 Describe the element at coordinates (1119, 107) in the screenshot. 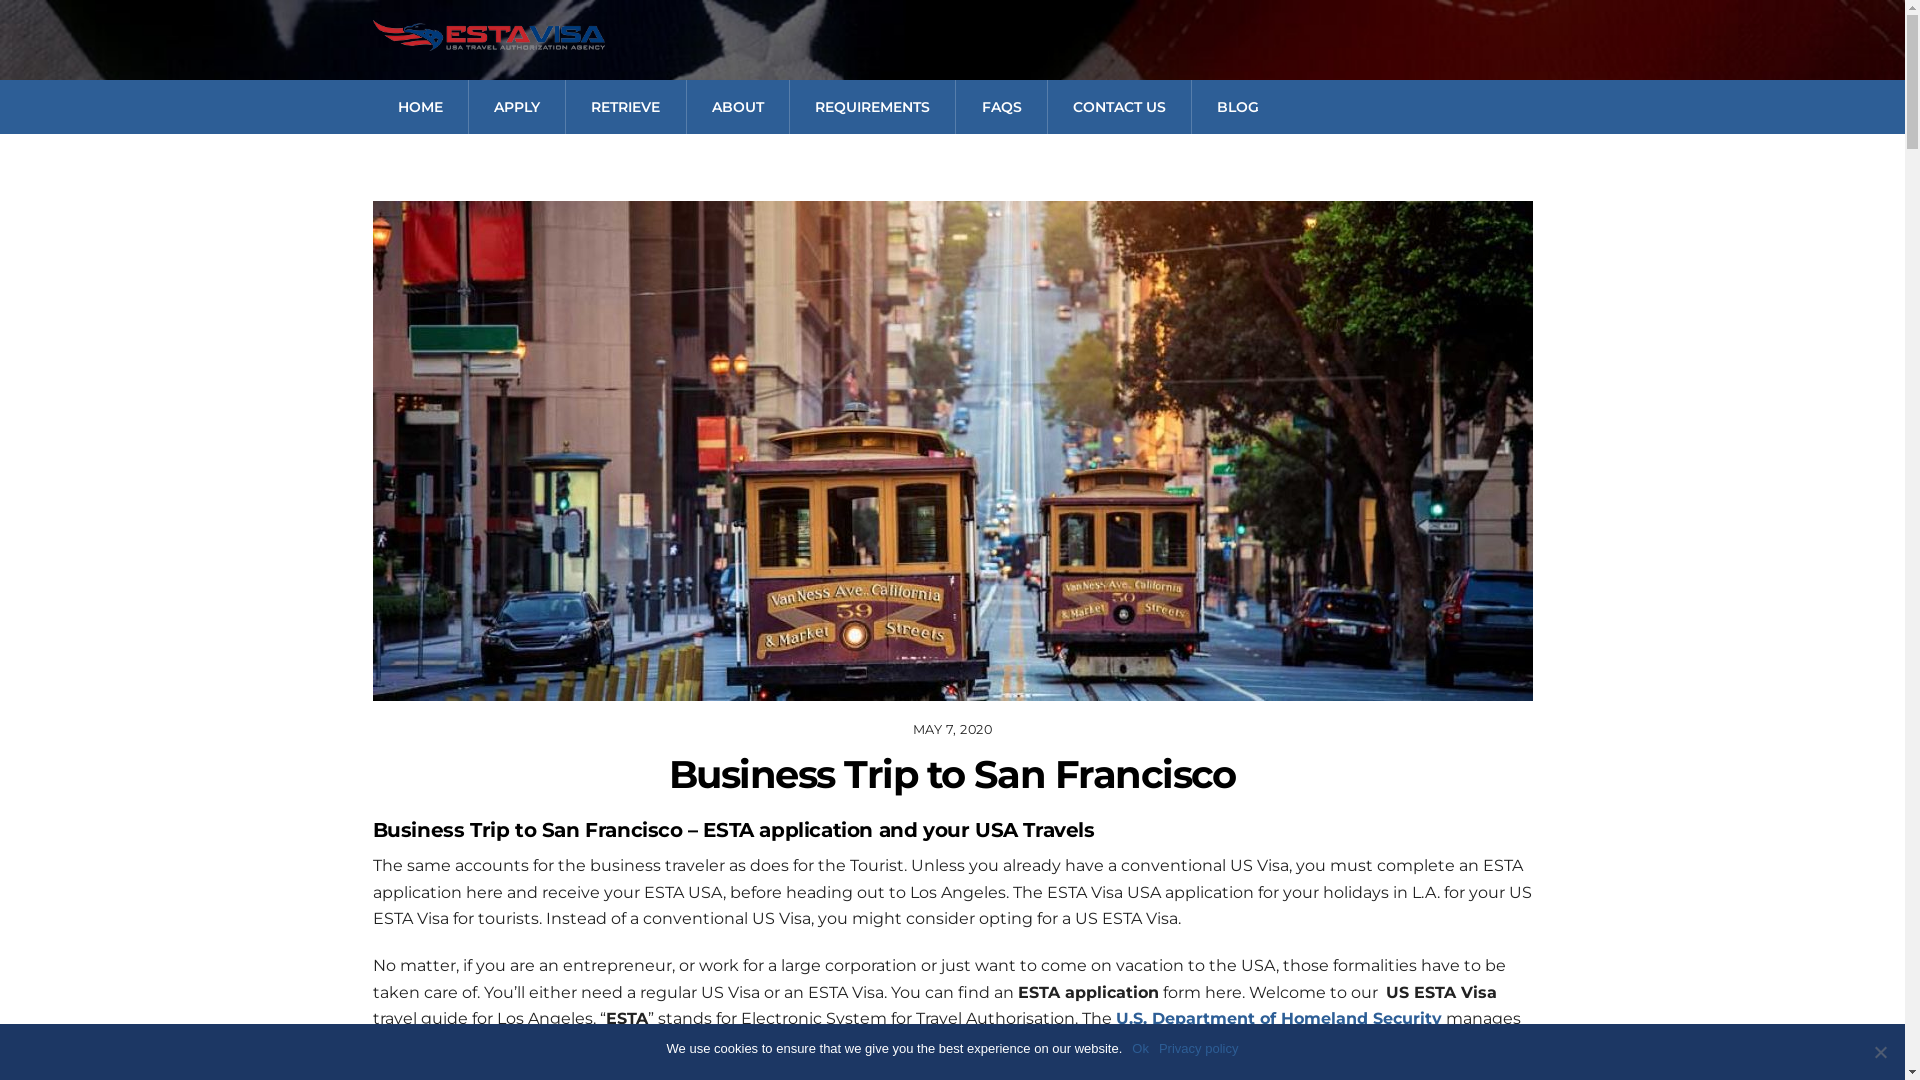

I see `CONTACT US` at that location.